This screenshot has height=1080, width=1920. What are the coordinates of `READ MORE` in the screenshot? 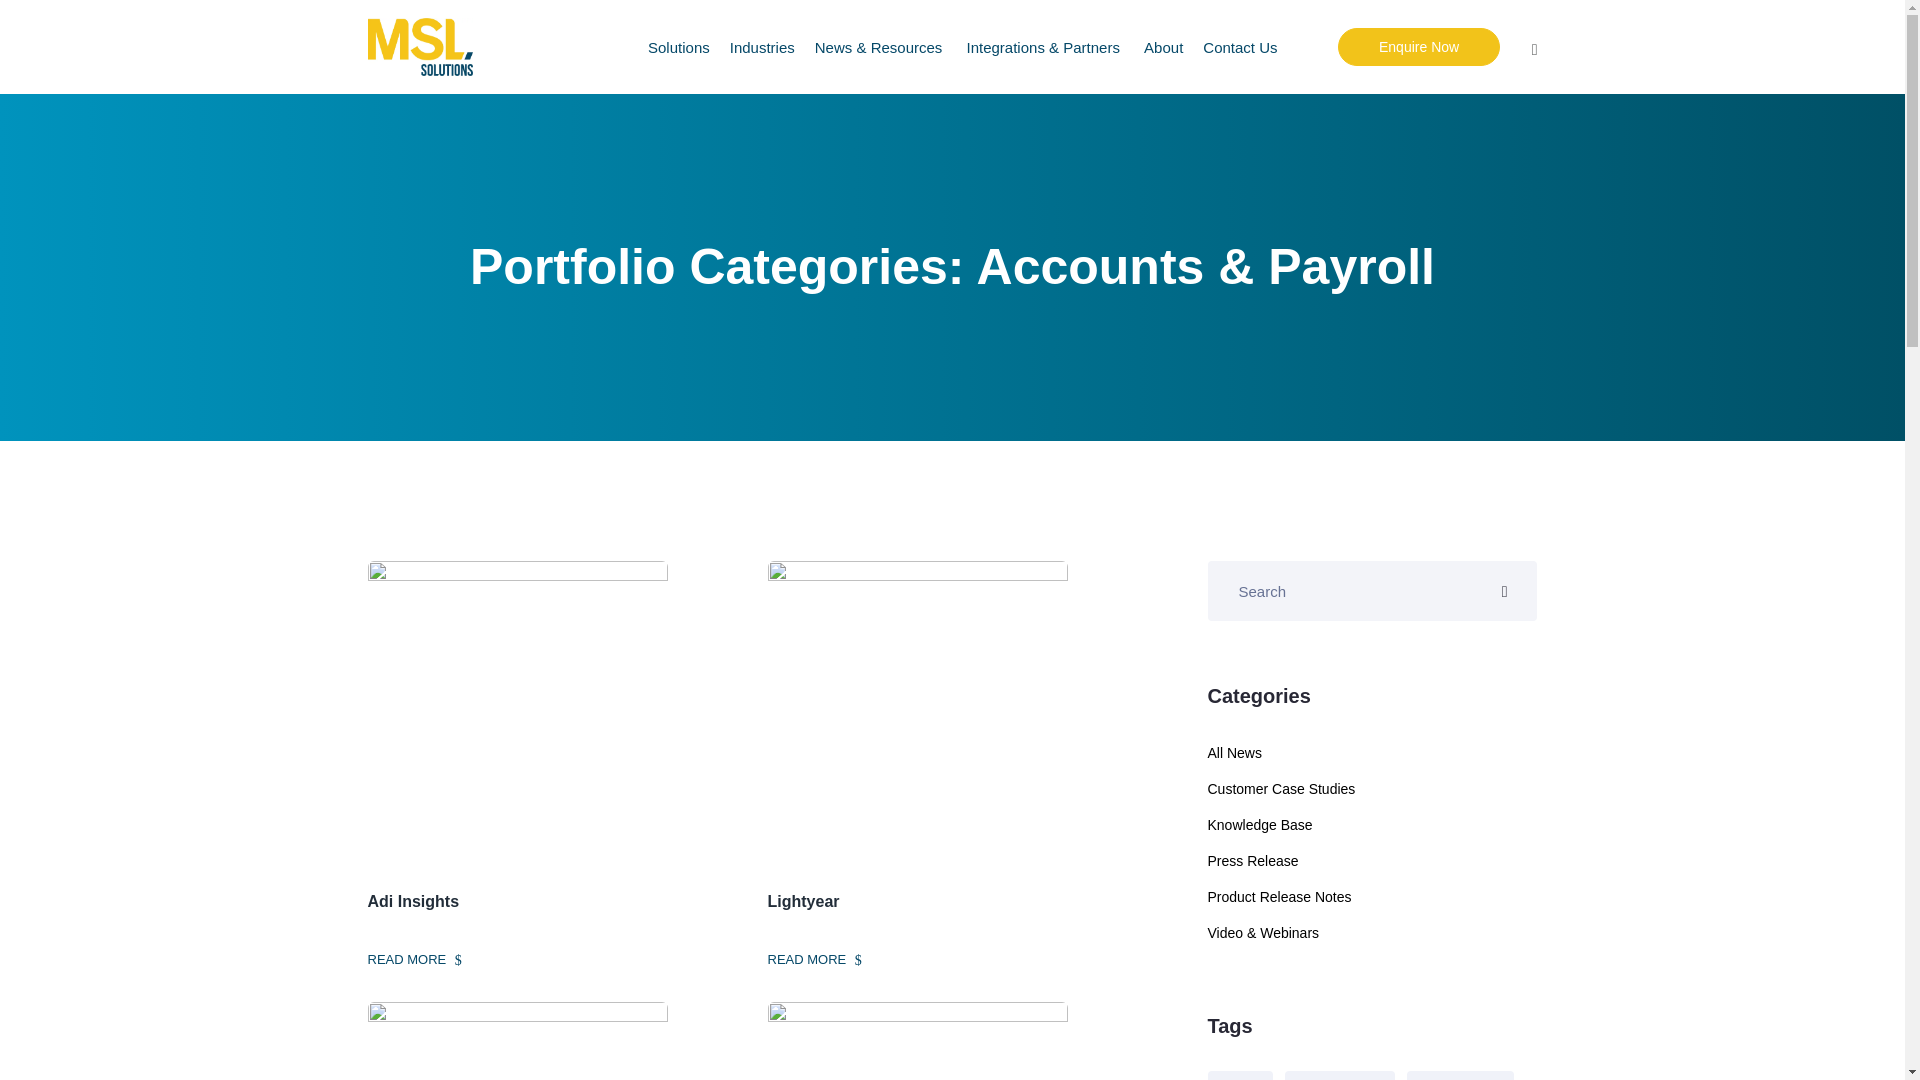 It's located at (415, 960).